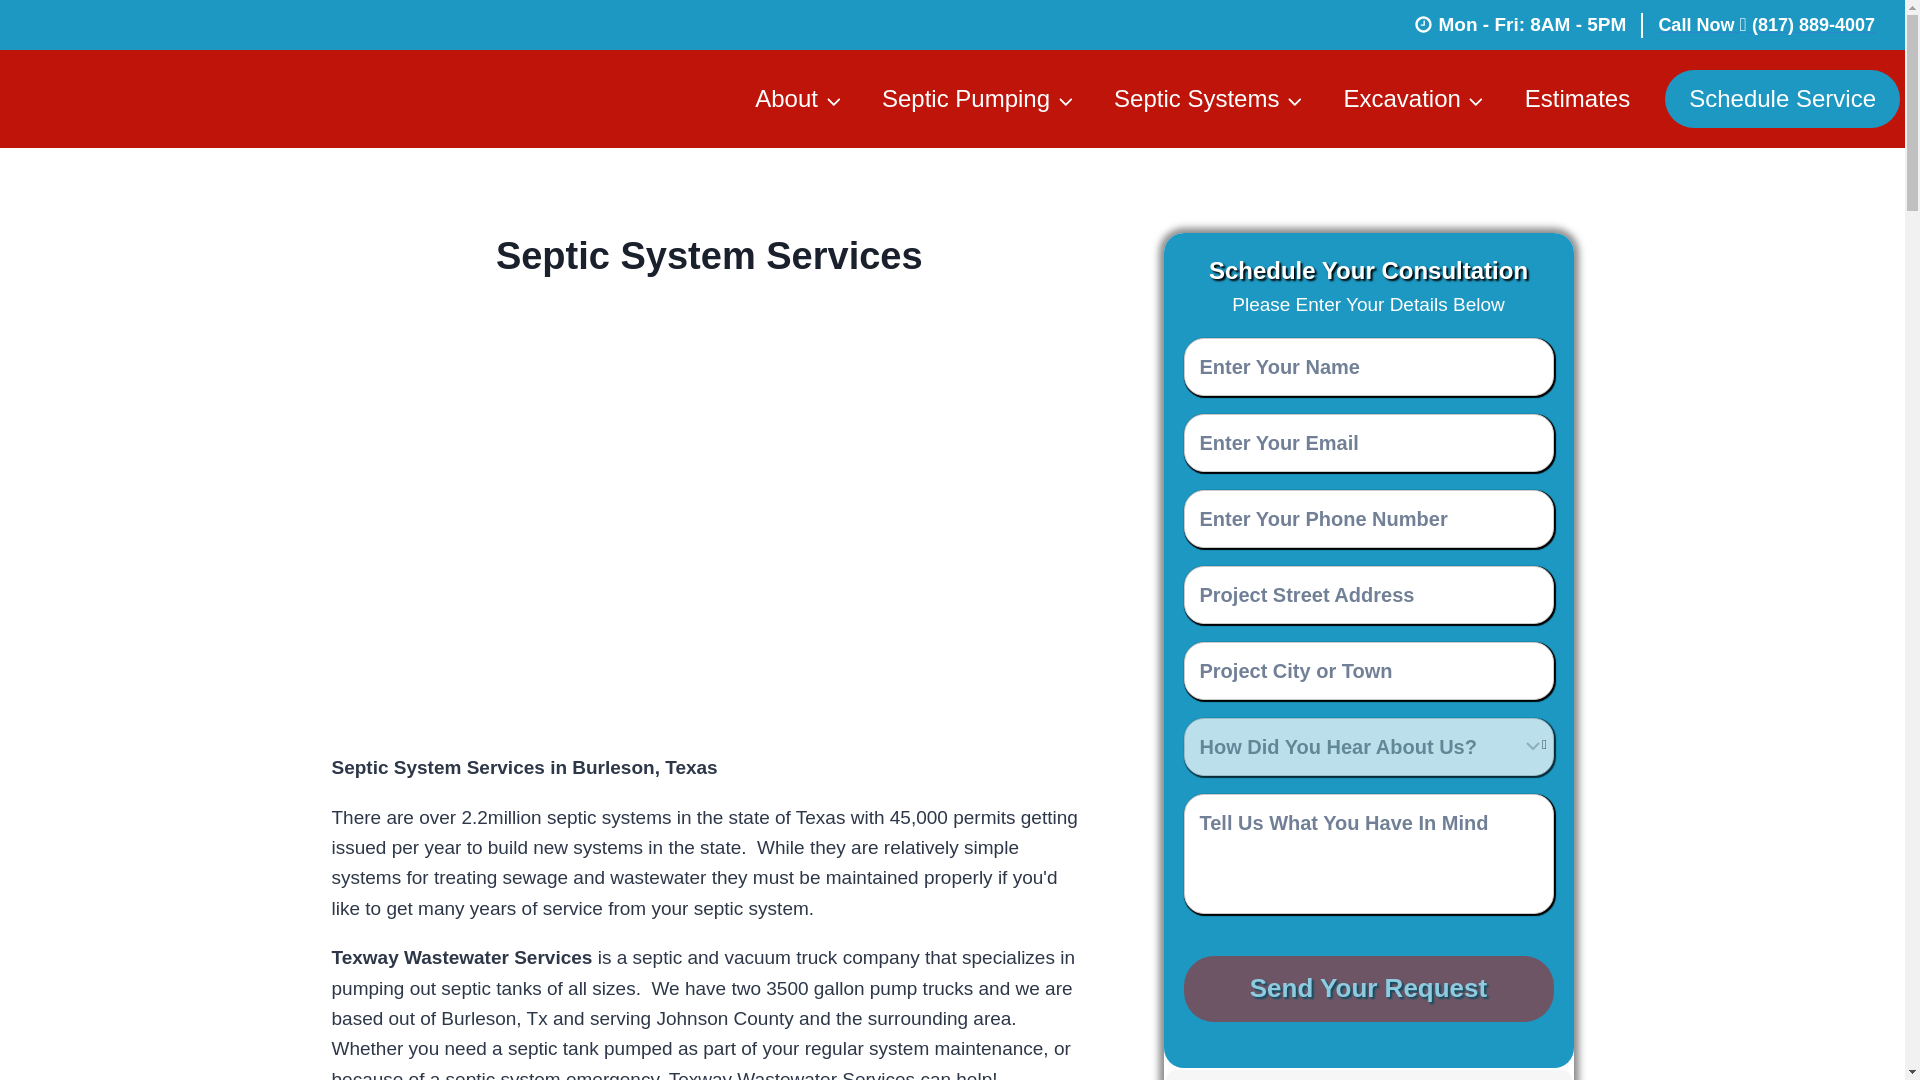 This screenshot has width=1920, height=1080. What do you see at coordinates (978, 98) in the screenshot?
I see `Septic Pumping` at bounding box center [978, 98].